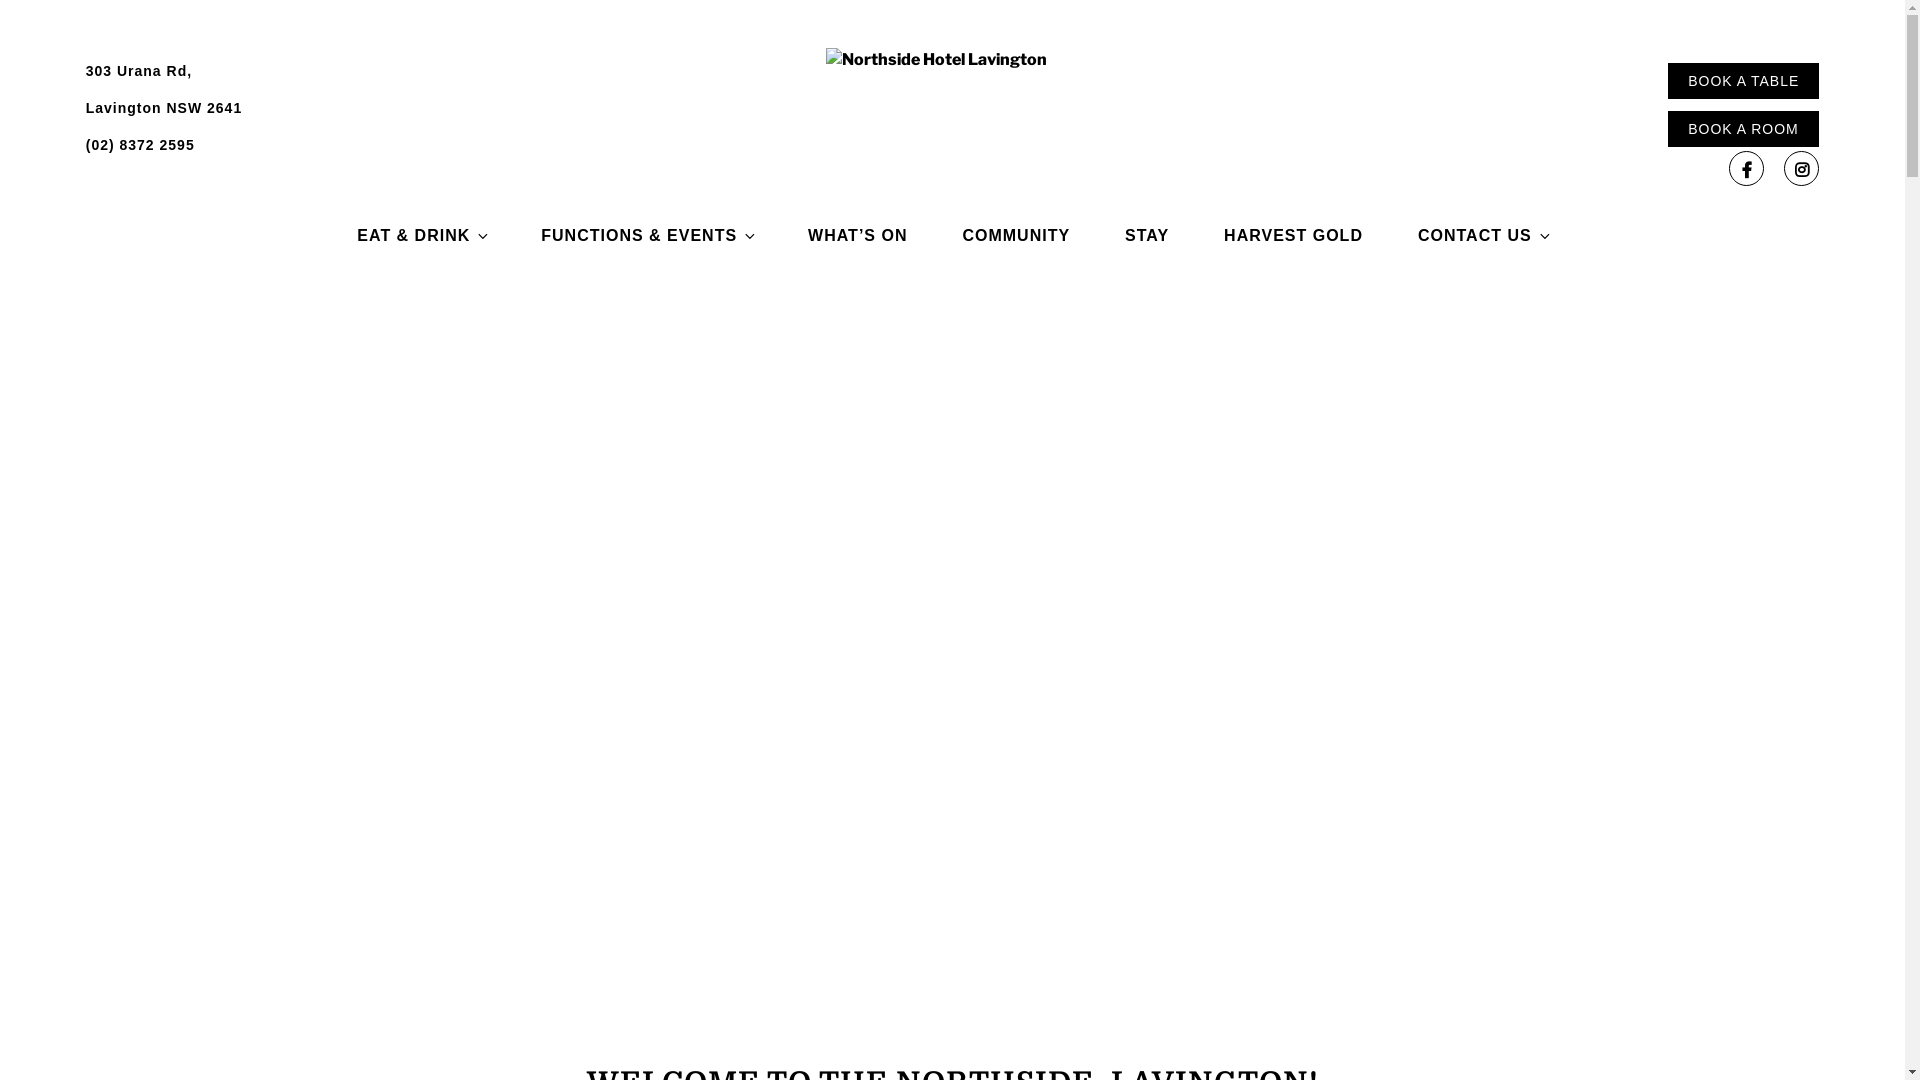 The image size is (1920, 1080). Describe the element at coordinates (1483, 236) in the screenshot. I see `CONTACT US` at that location.